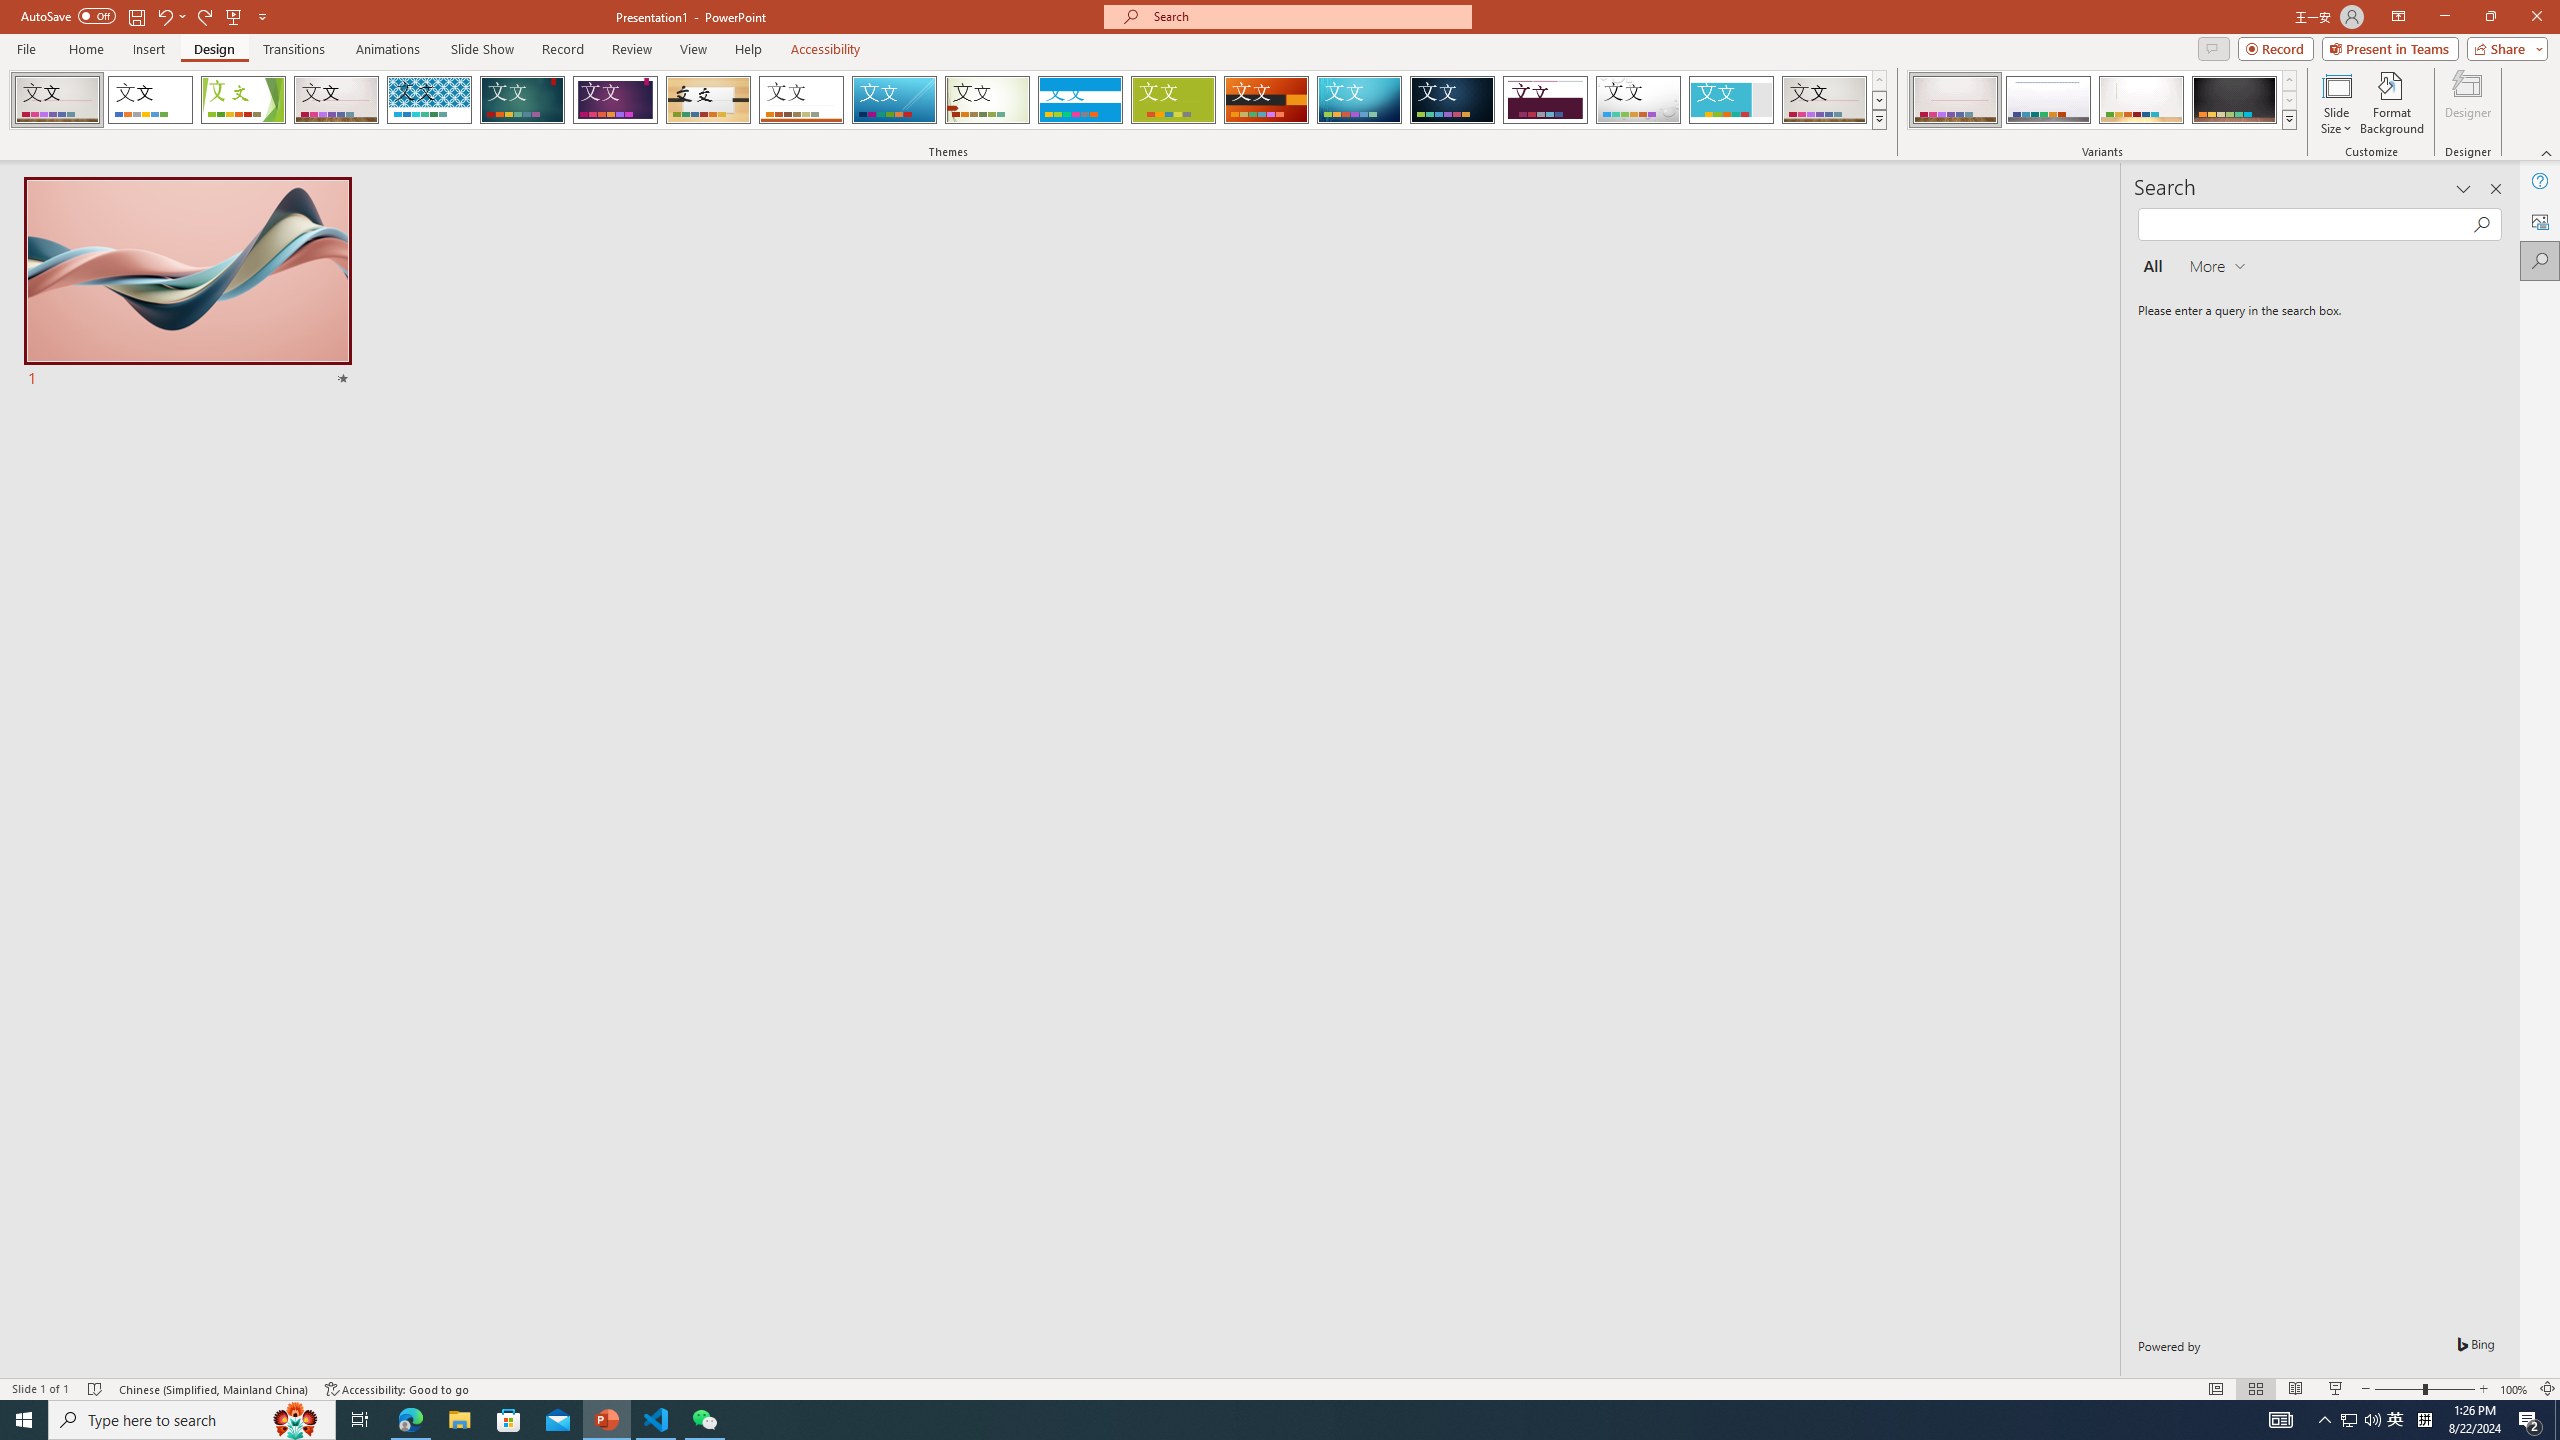  I want to click on Ion Boardroom, so click(616, 100).